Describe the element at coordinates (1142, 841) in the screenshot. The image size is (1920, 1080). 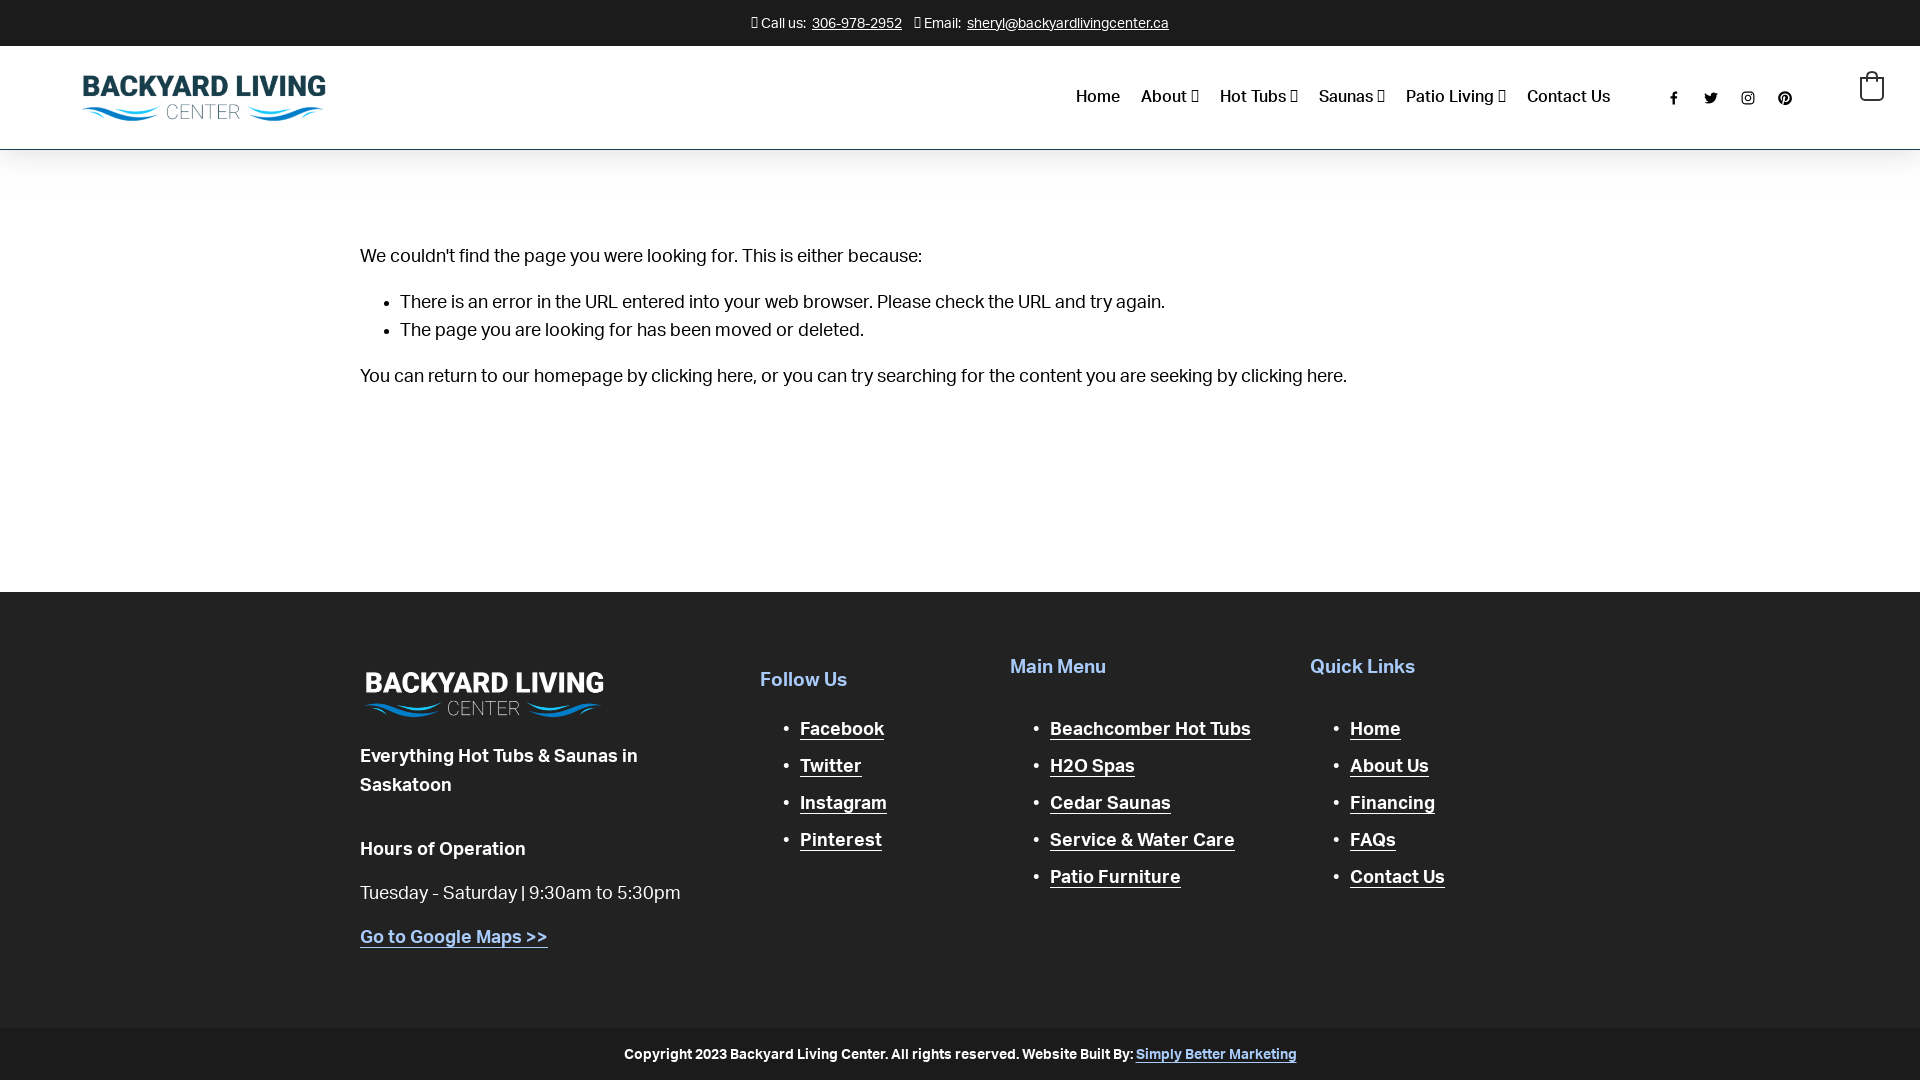
I see `Service & Water Care` at that location.